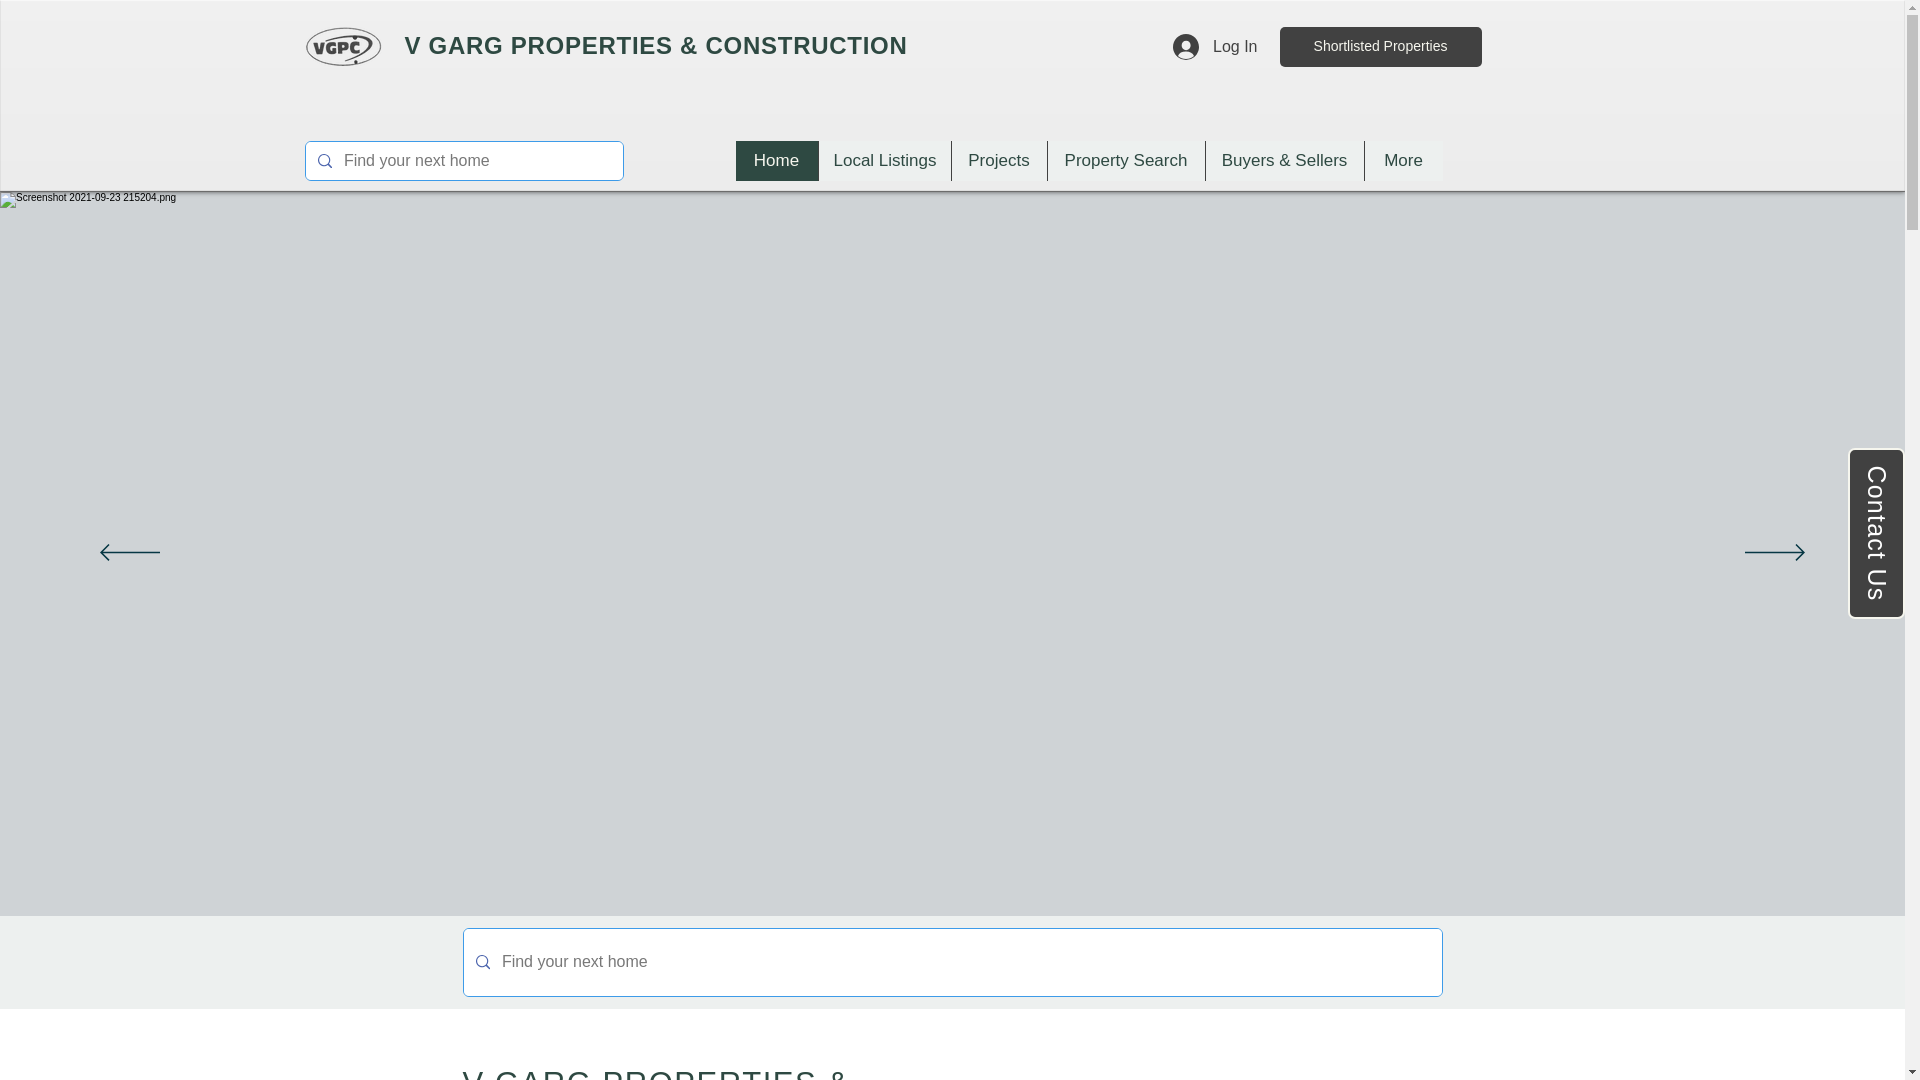 This screenshot has width=1920, height=1080. What do you see at coordinates (884, 161) in the screenshot?
I see `Local Listings` at bounding box center [884, 161].